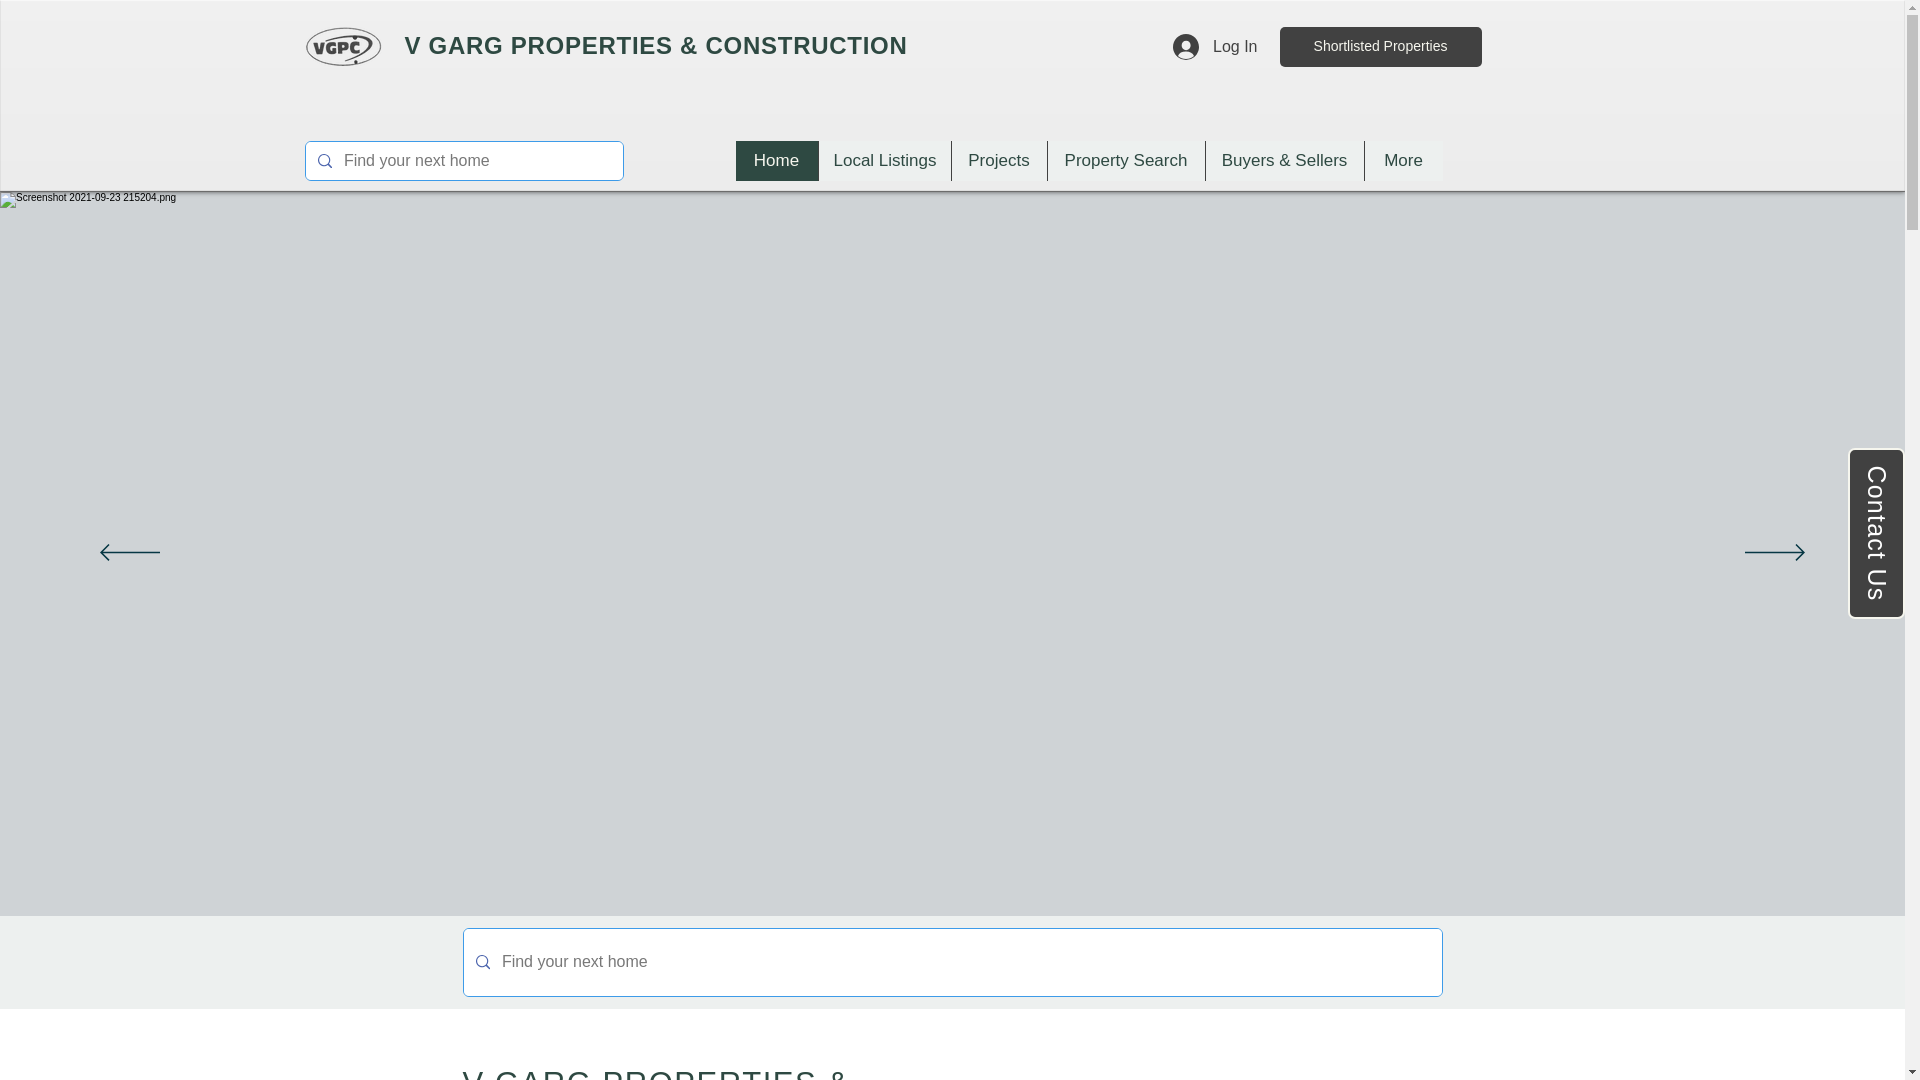 This screenshot has width=1920, height=1080. What do you see at coordinates (884, 161) in the screenshot?
I see `Local Listings` at bounding box center [884, 161].